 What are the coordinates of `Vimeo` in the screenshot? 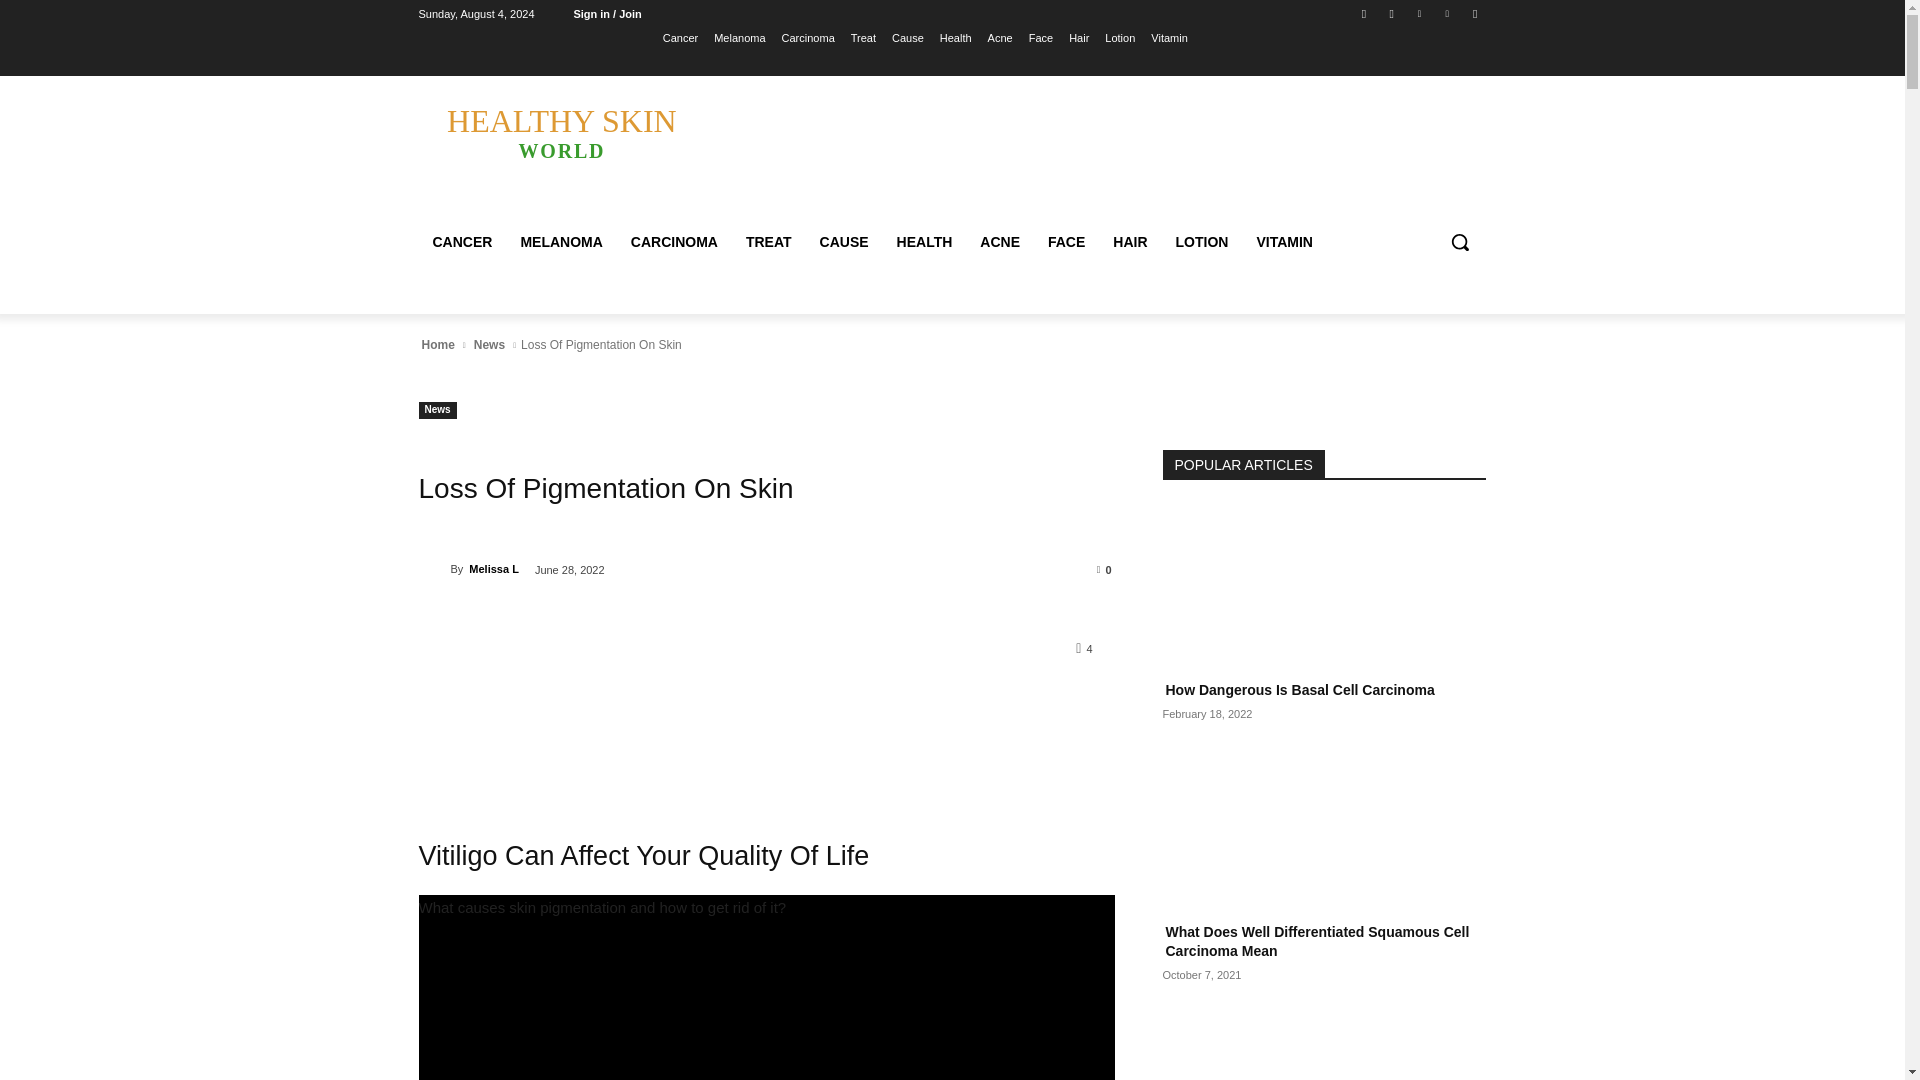 It's located at (1448, 13).